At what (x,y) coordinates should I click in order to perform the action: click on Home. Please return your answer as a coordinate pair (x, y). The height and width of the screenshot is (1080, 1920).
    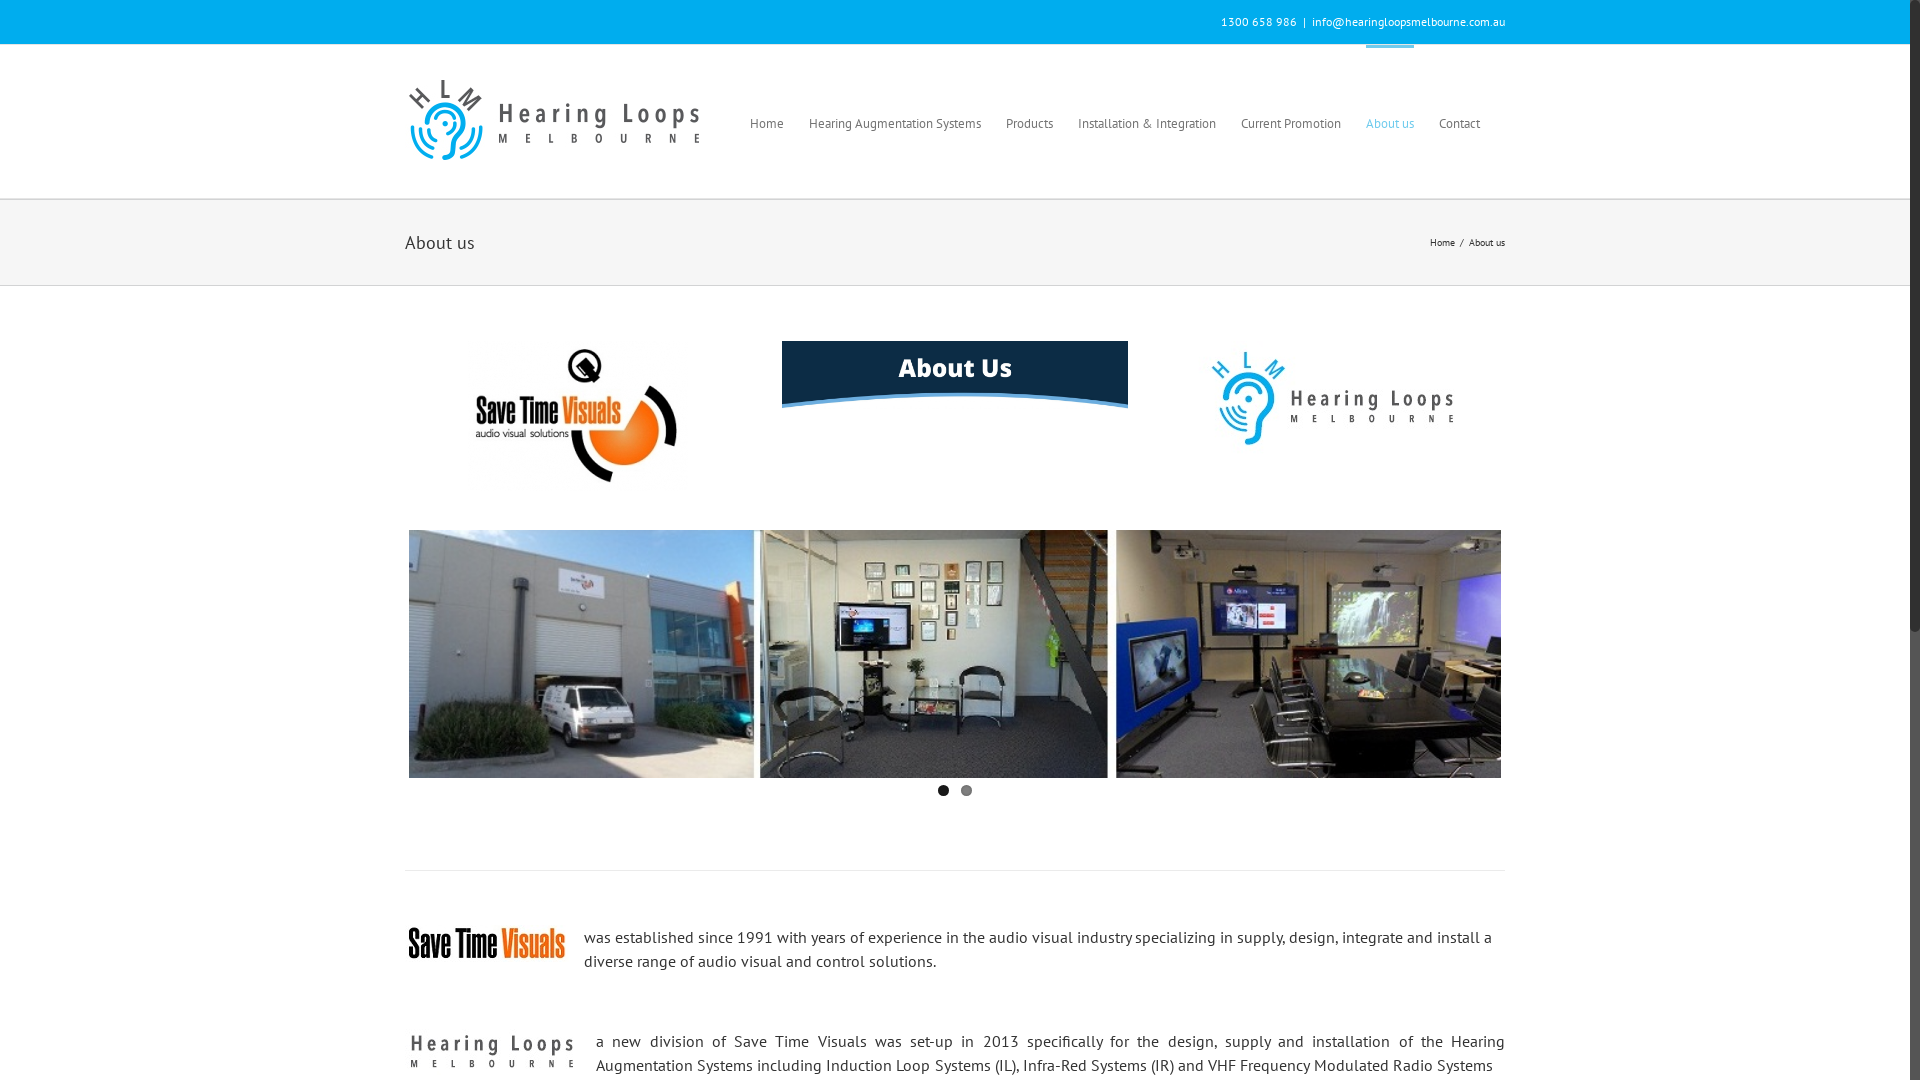
    Looking at the image, I should click on (1442, 242).